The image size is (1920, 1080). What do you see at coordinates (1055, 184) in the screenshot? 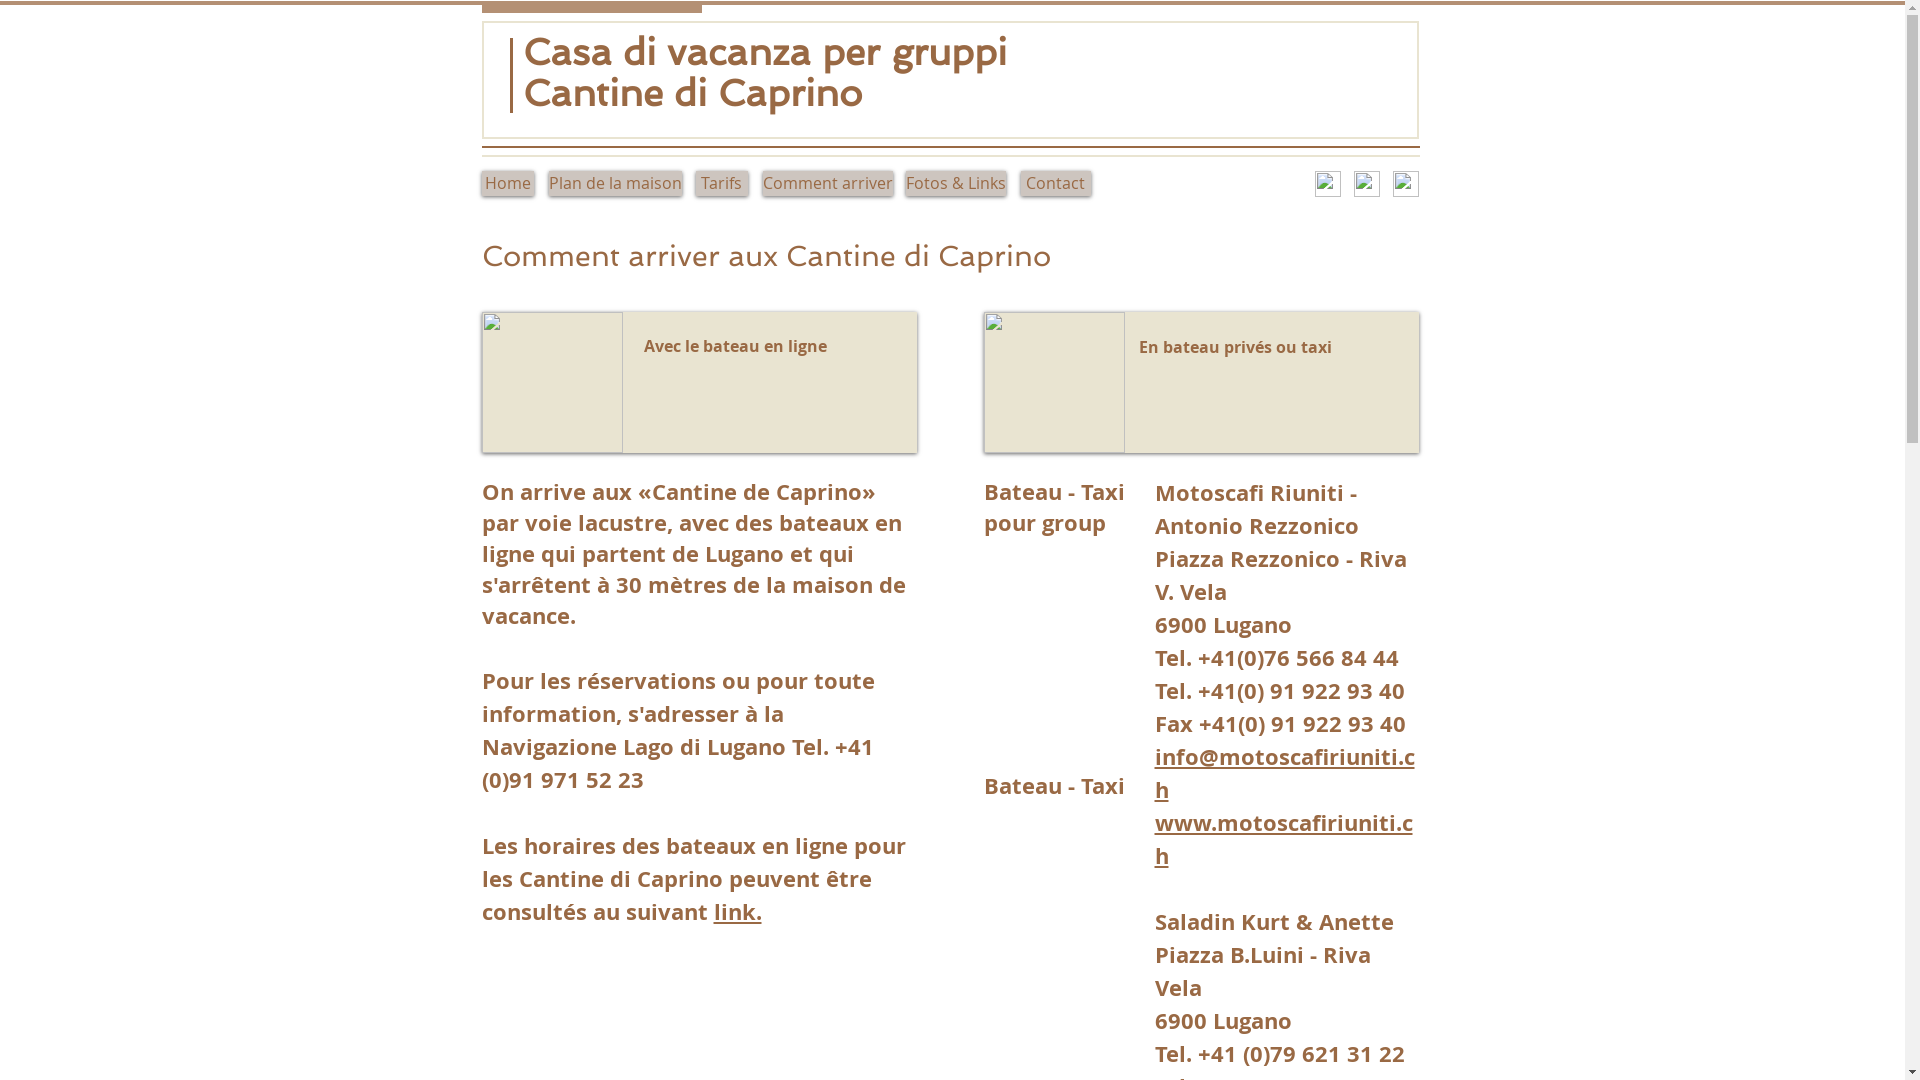
I see `Contact` at bounding box center [1055, 184].